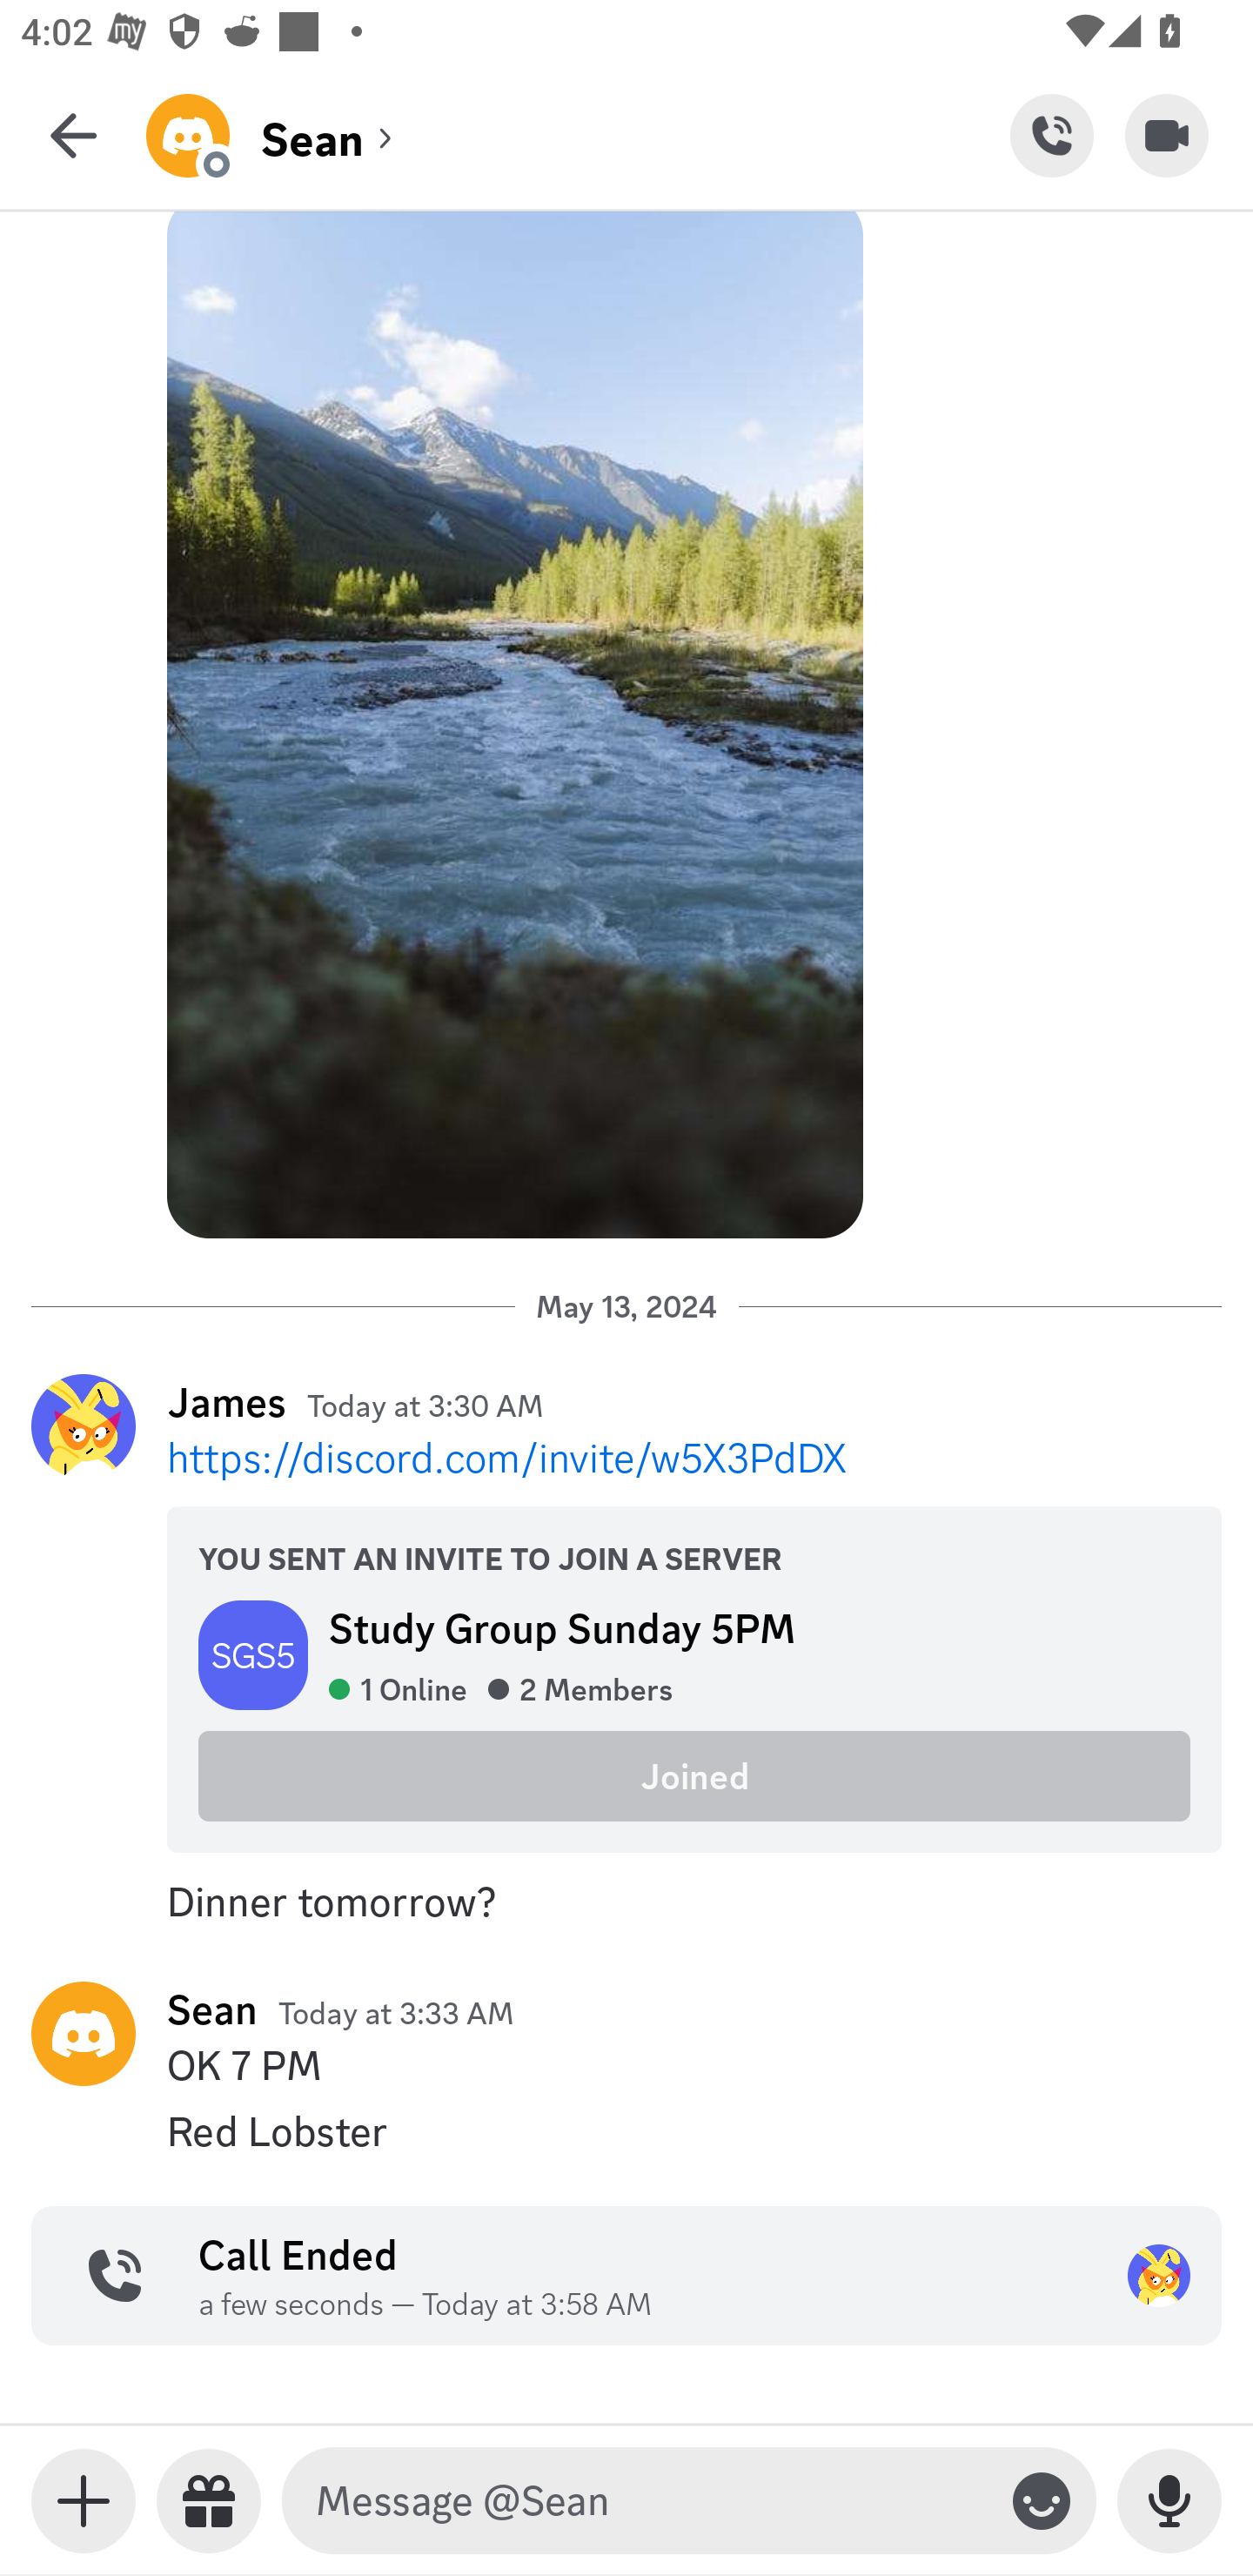 The width and height of the screenshot is (1253, 2576). I want to click on Back, so click(73, 135).